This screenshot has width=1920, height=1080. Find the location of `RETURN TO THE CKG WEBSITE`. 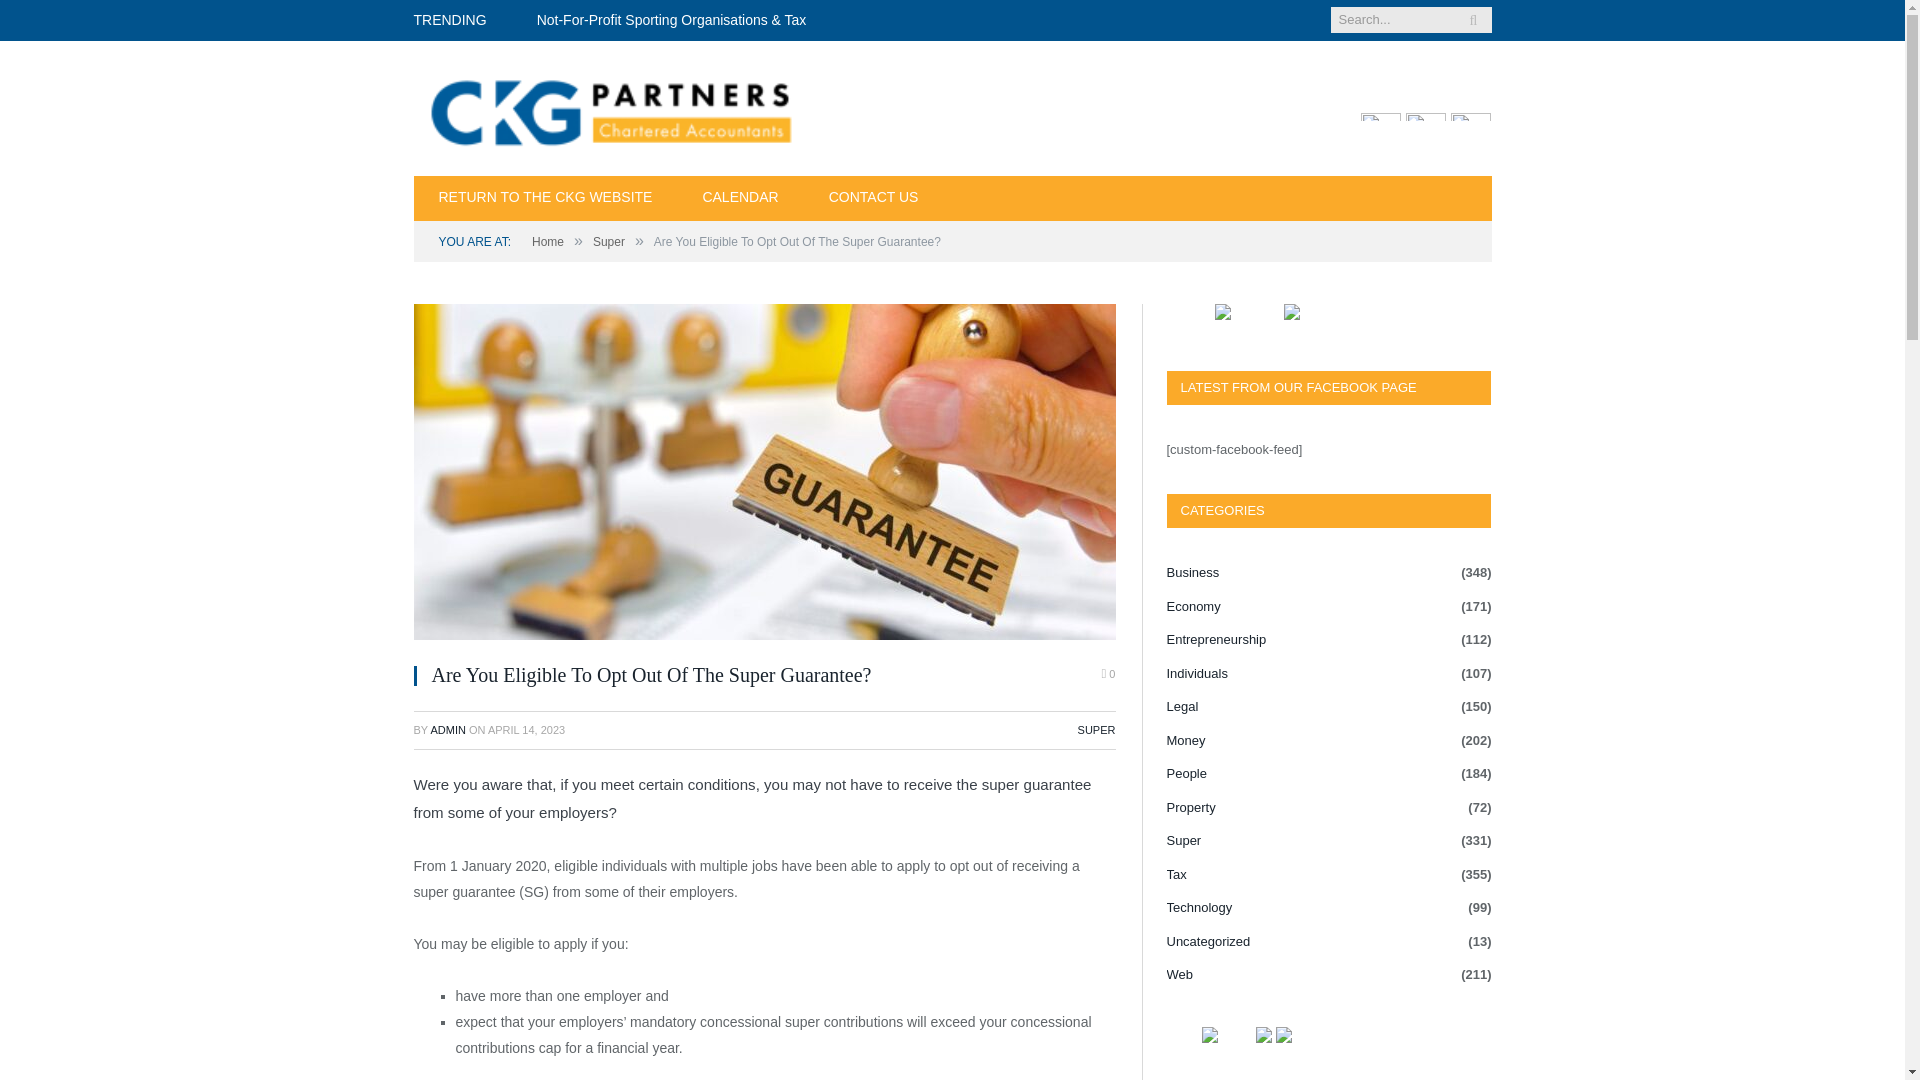

RETURN TO THE CKG WEBSITE is located at coordinates (546, 198).